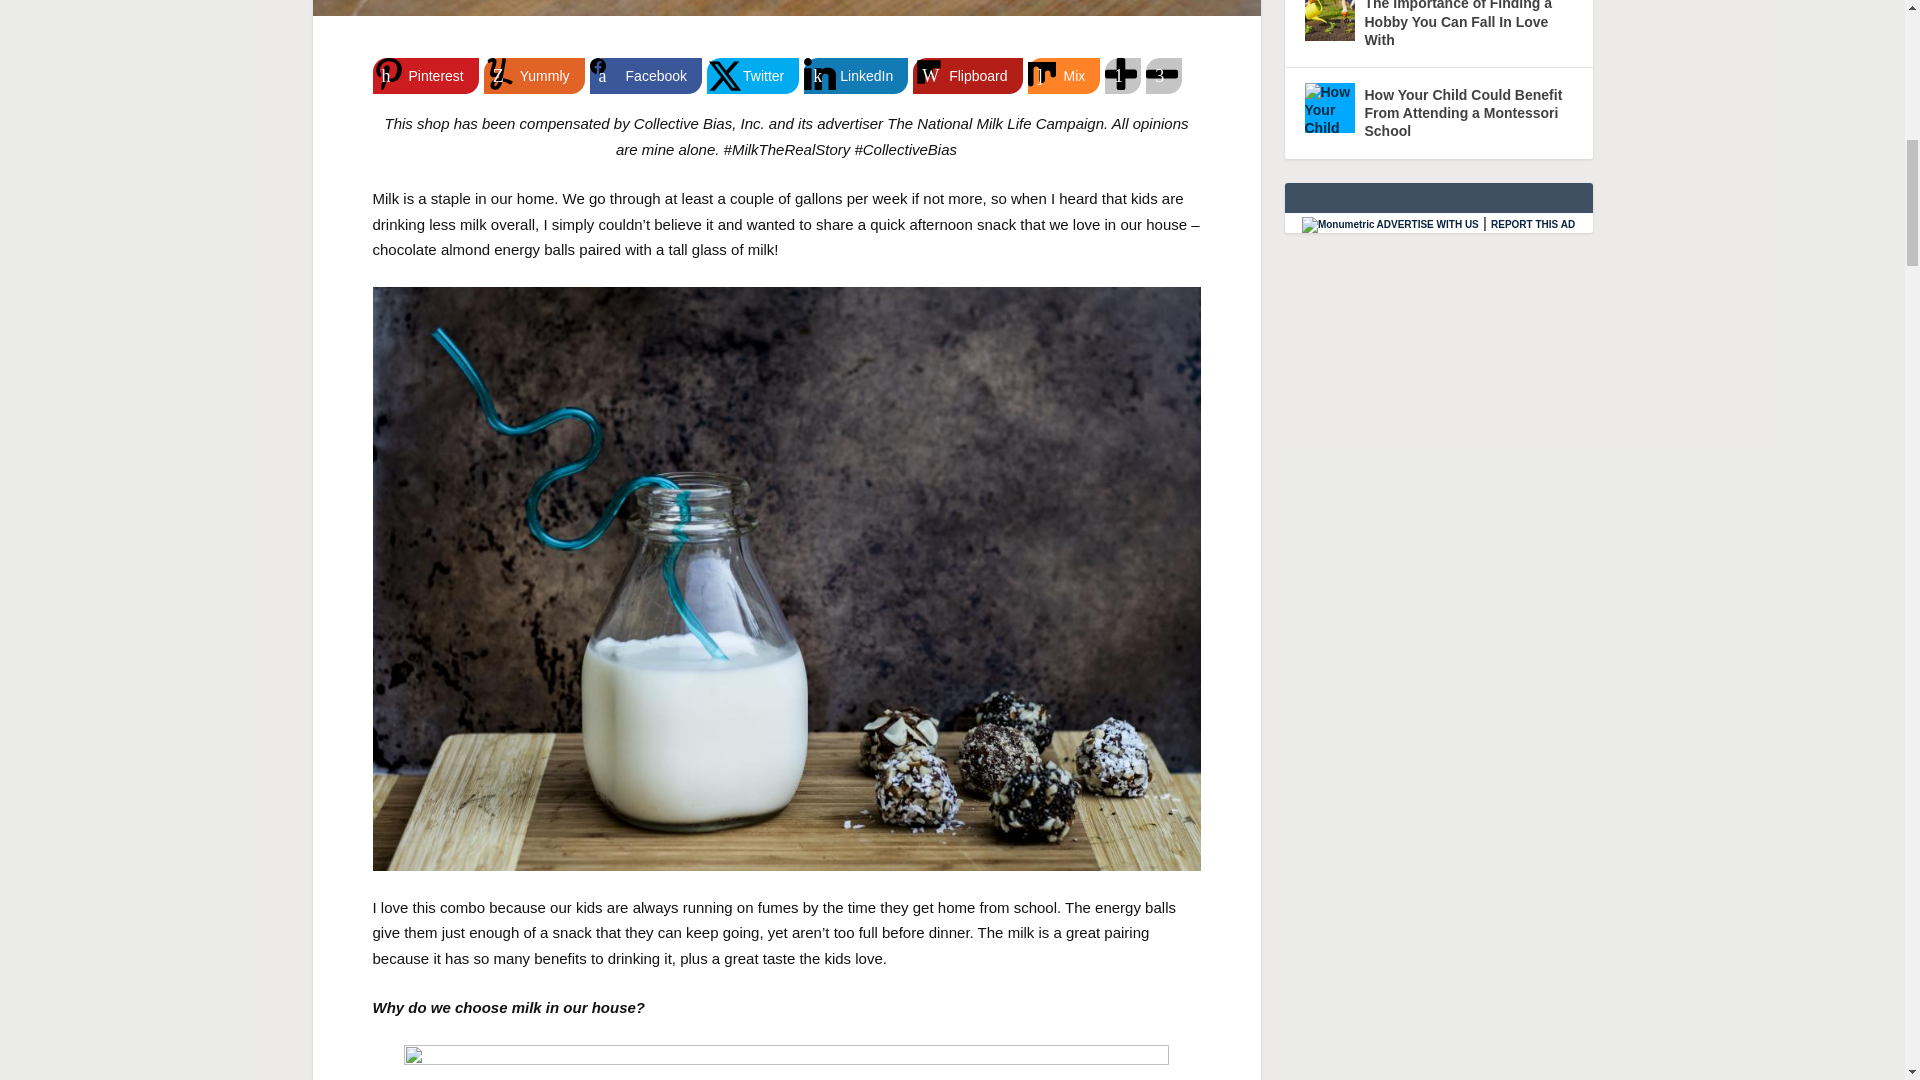  Describe the element at coordinates (1064, 76) in the screenshot. I see `Mix` at that location.